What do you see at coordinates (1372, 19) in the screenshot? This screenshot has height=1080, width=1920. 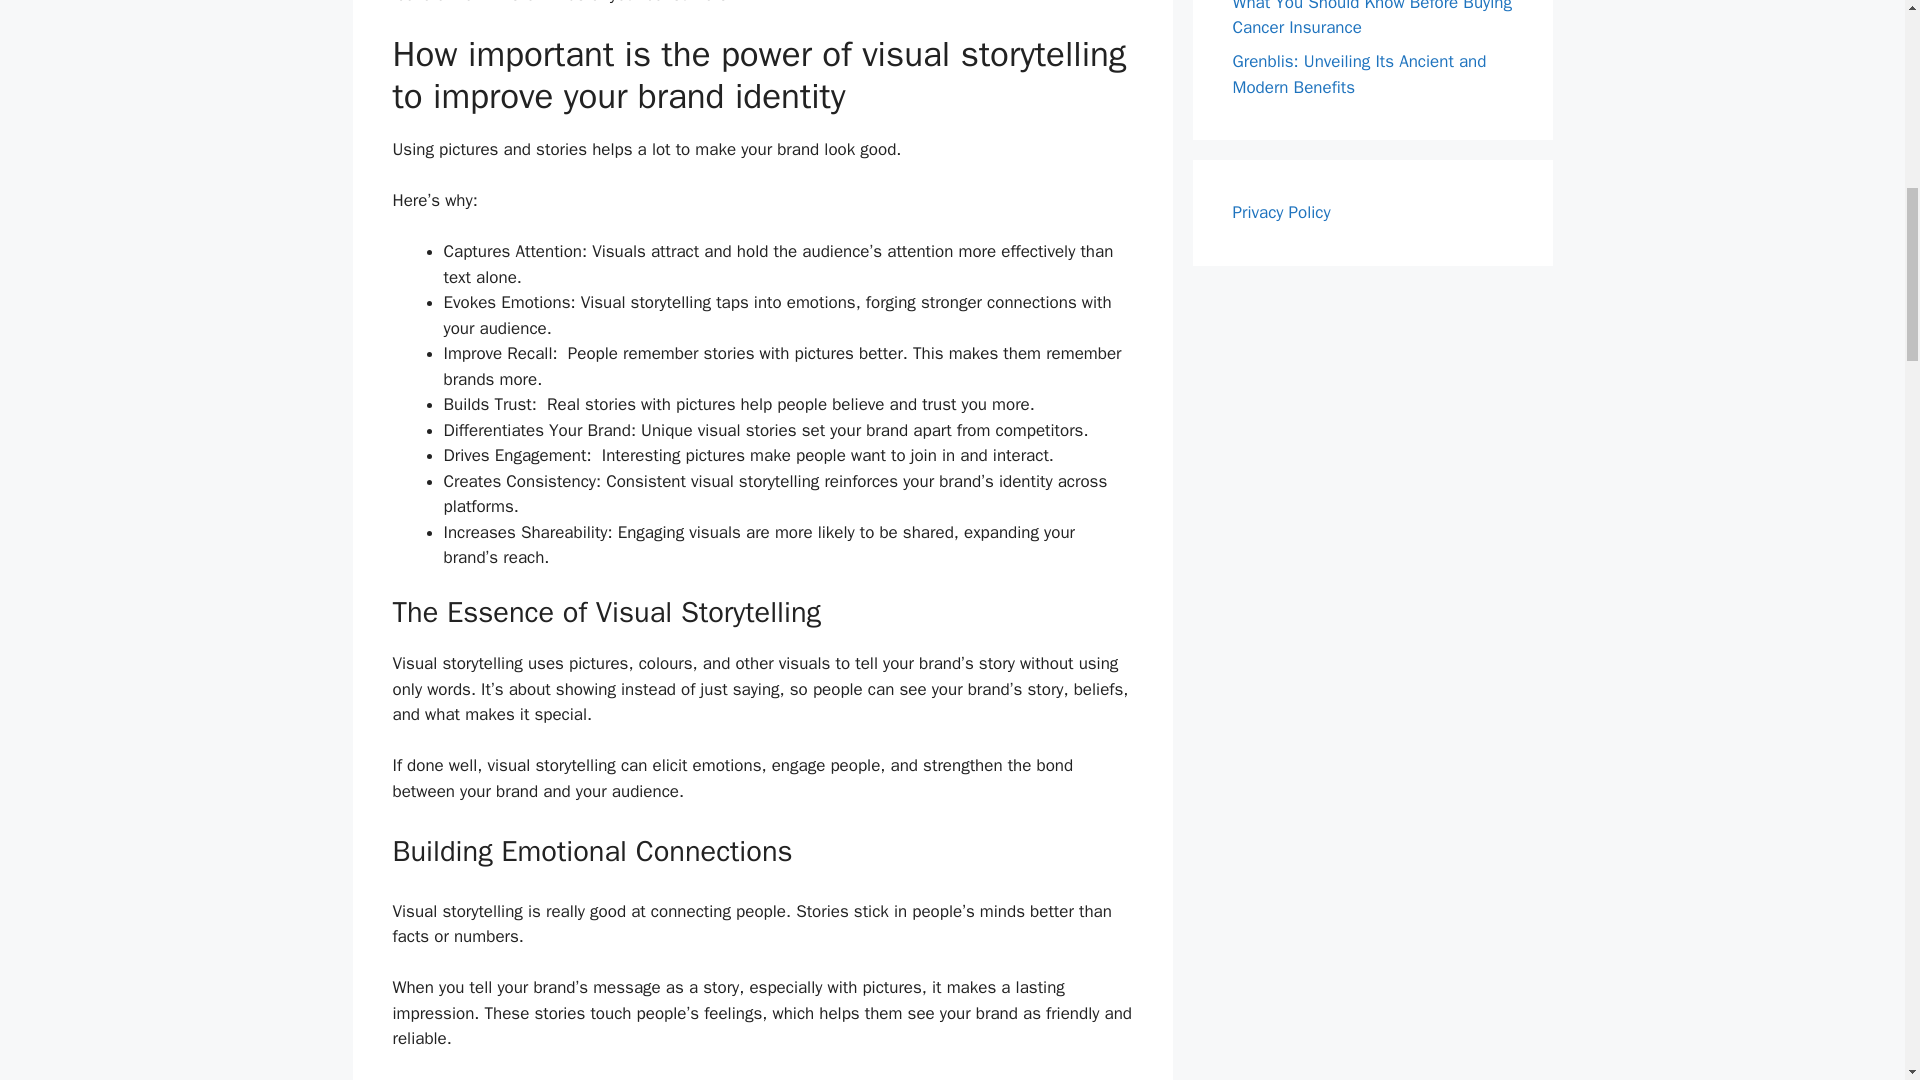 I see `What You Should Know Before Buying Cancer Insurance` at bounding box center [1372, 19].